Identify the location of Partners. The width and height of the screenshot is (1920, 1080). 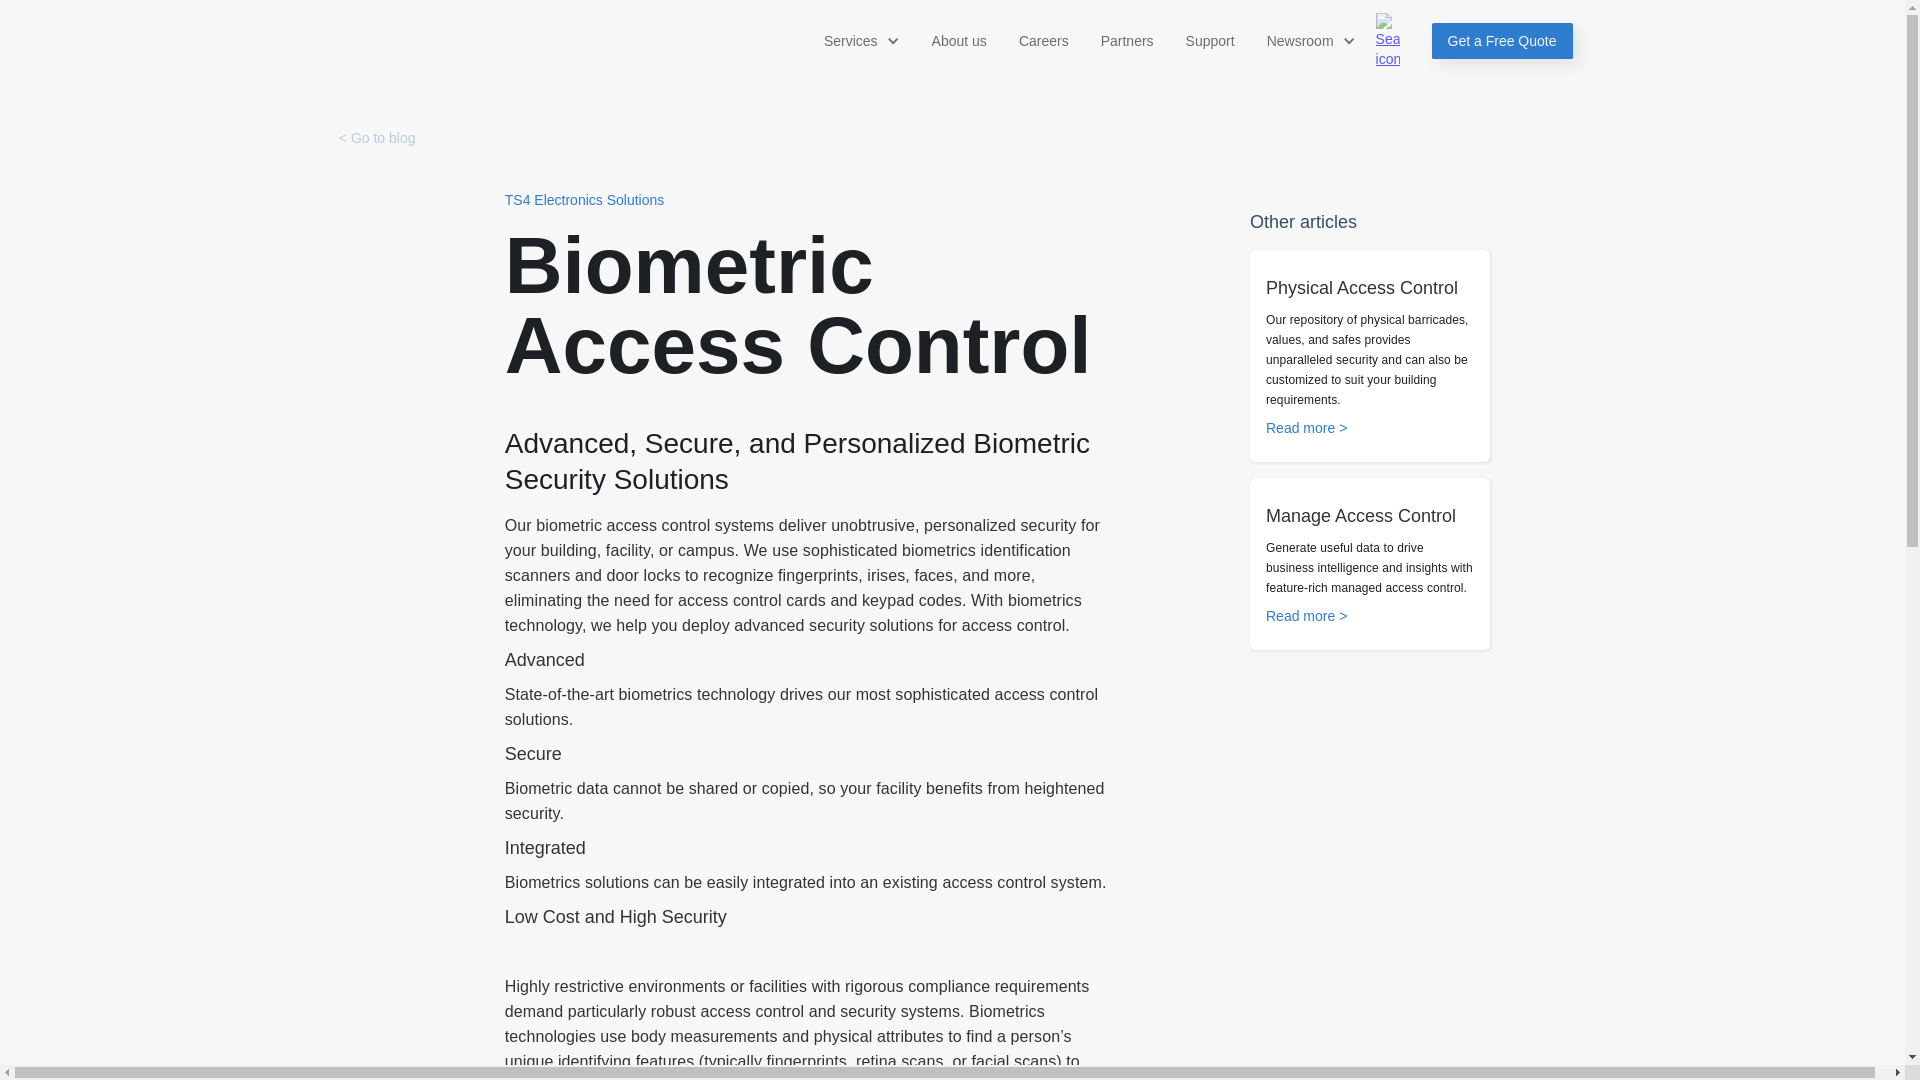
(931, 792).